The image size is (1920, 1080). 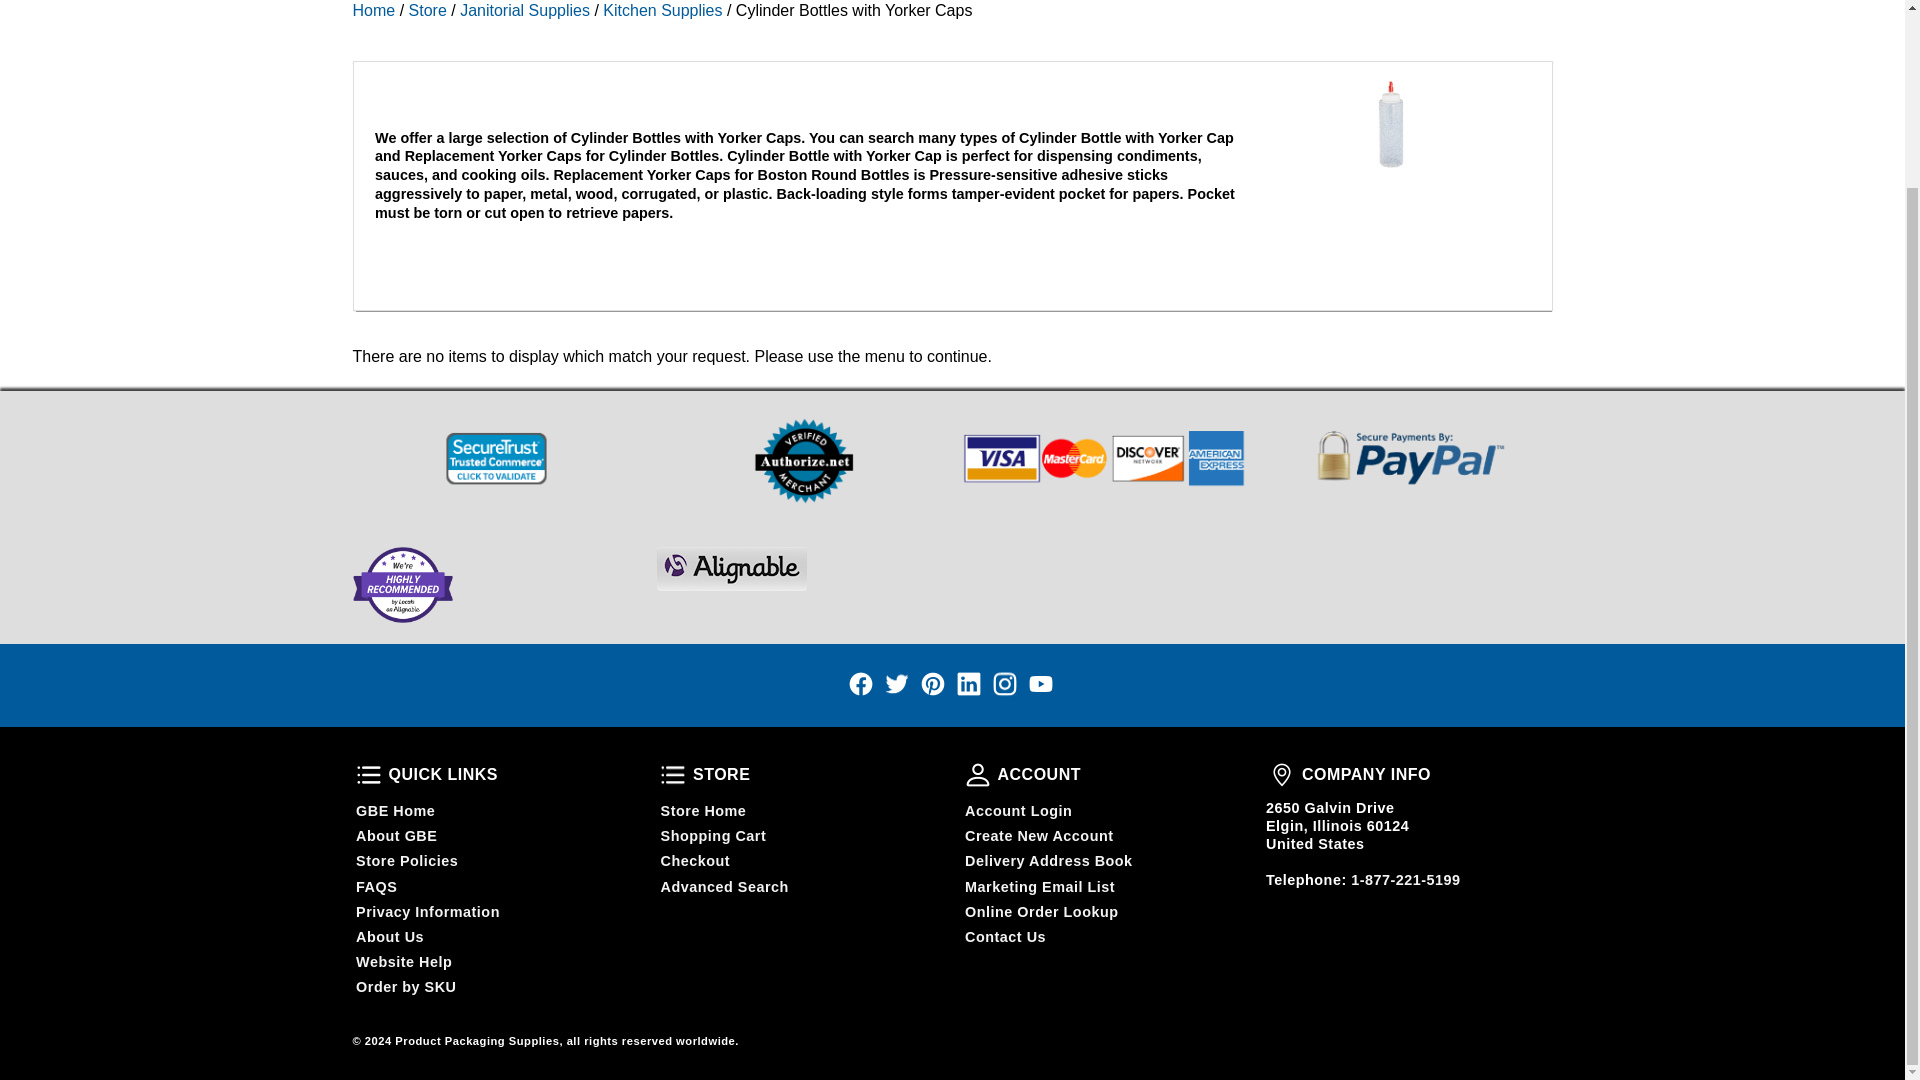 I want to click on Home, so click(x=373, y=10).